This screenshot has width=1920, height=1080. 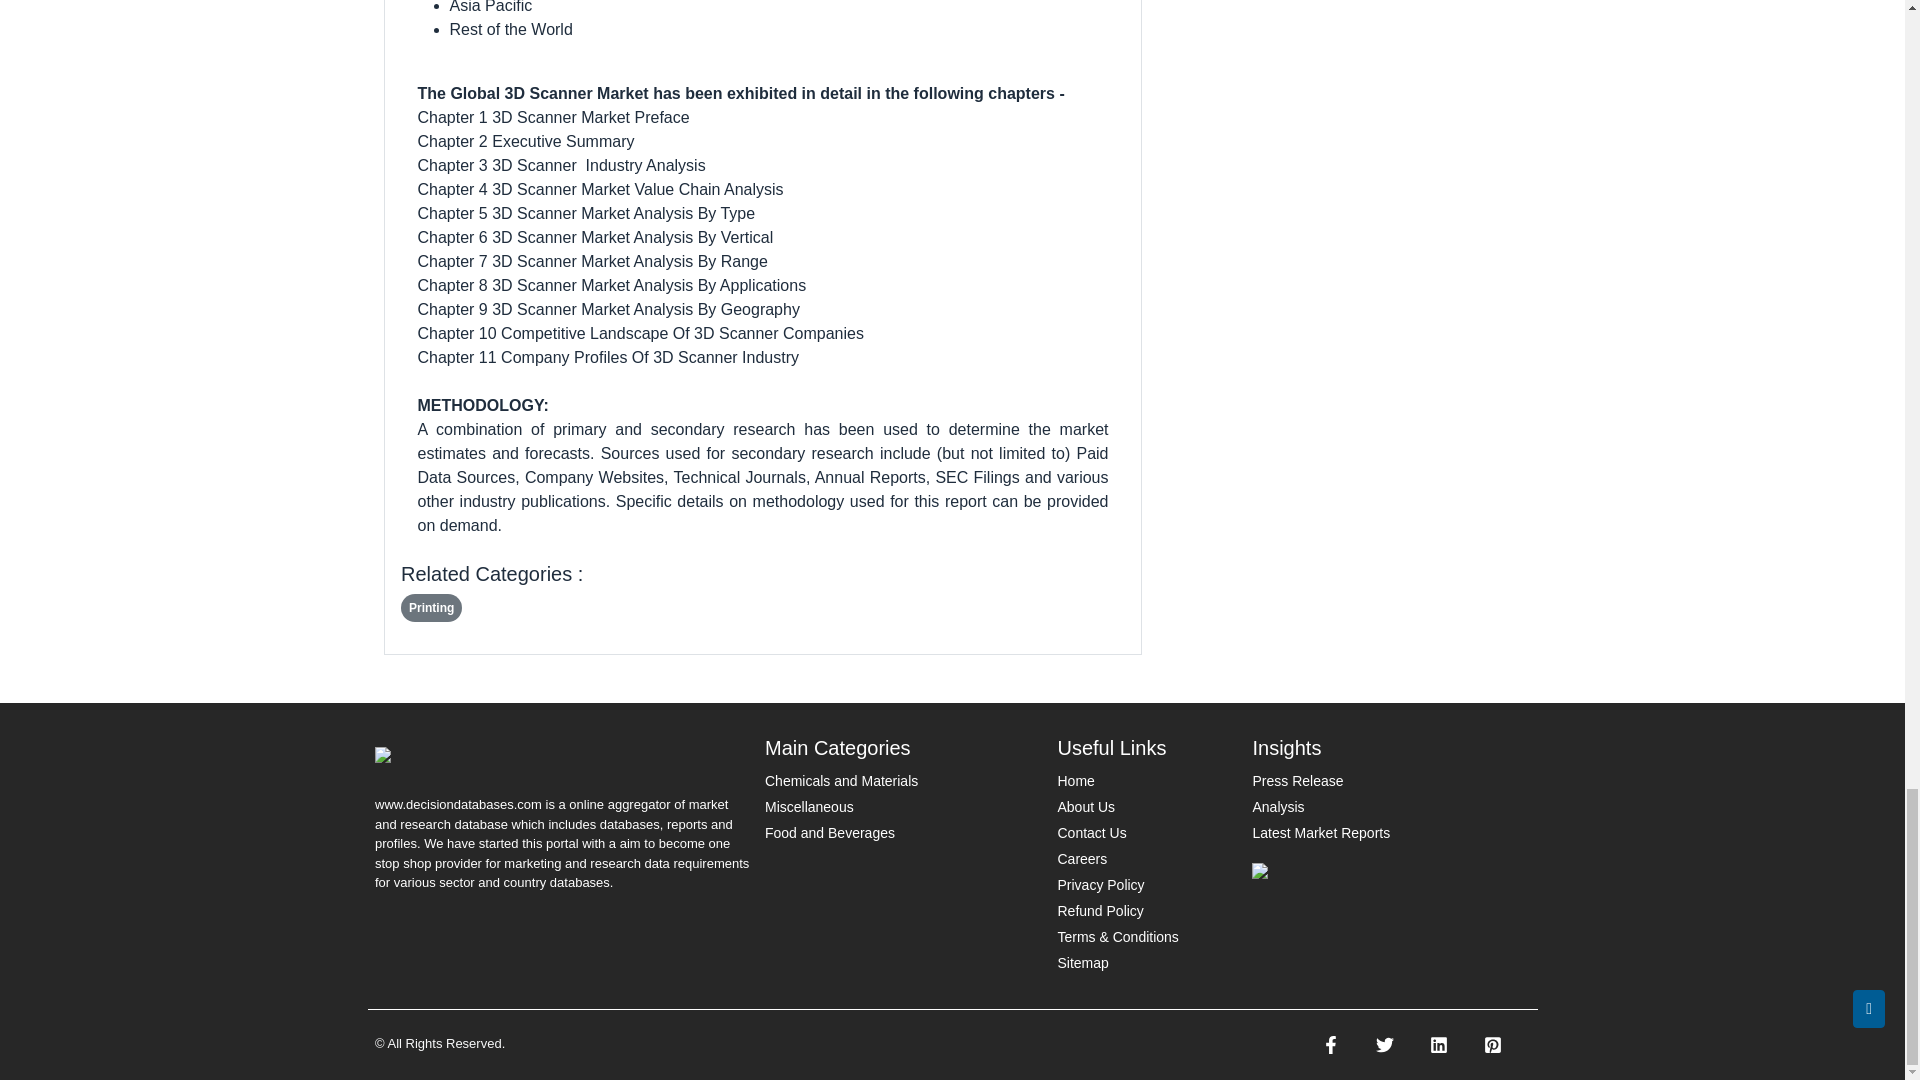 What do you see at coordinates (1320, 833) in the screenshot?
I see `Latest Market Reports` at bounding box center [1320, 833].